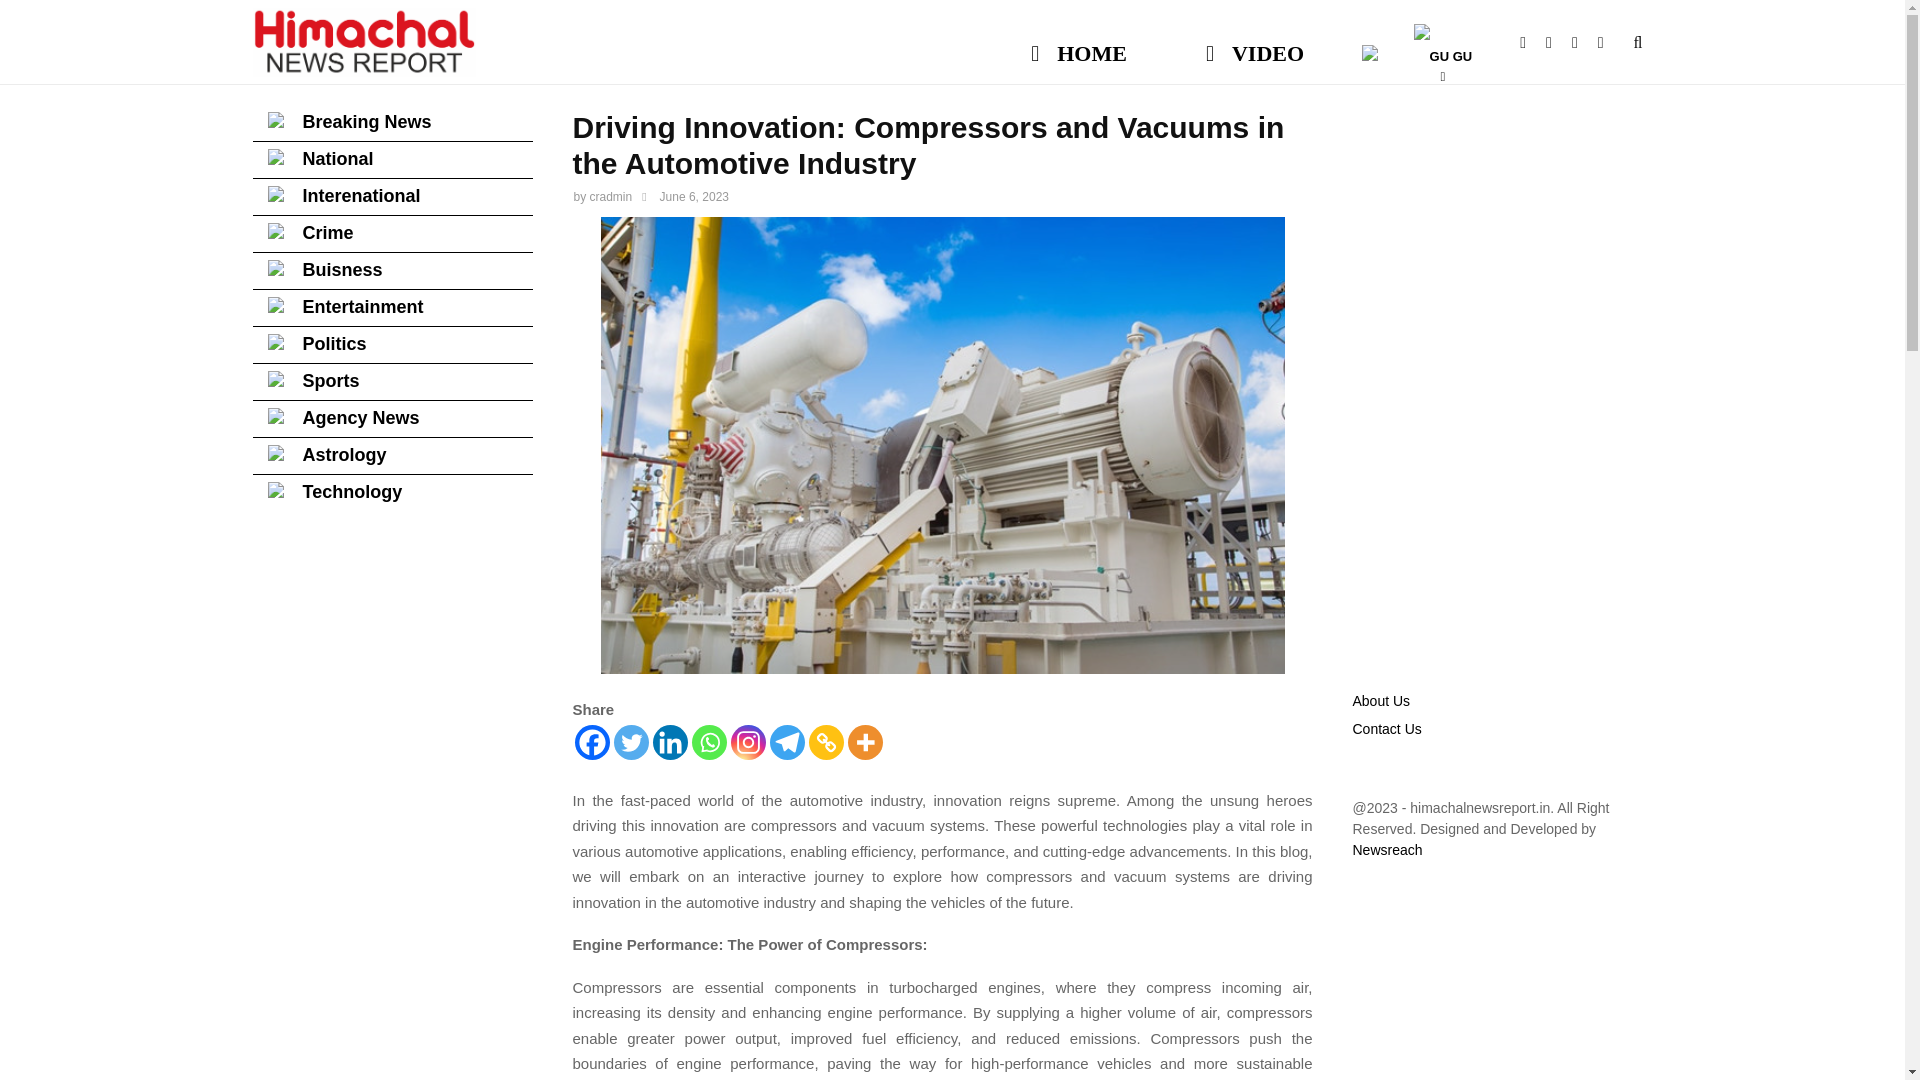 Image resolution: width=1920 pixels, height=1080 pixels. Describe the element at coordinates (1254, 44) in the screenshot. I see `VIDEO` at that location.